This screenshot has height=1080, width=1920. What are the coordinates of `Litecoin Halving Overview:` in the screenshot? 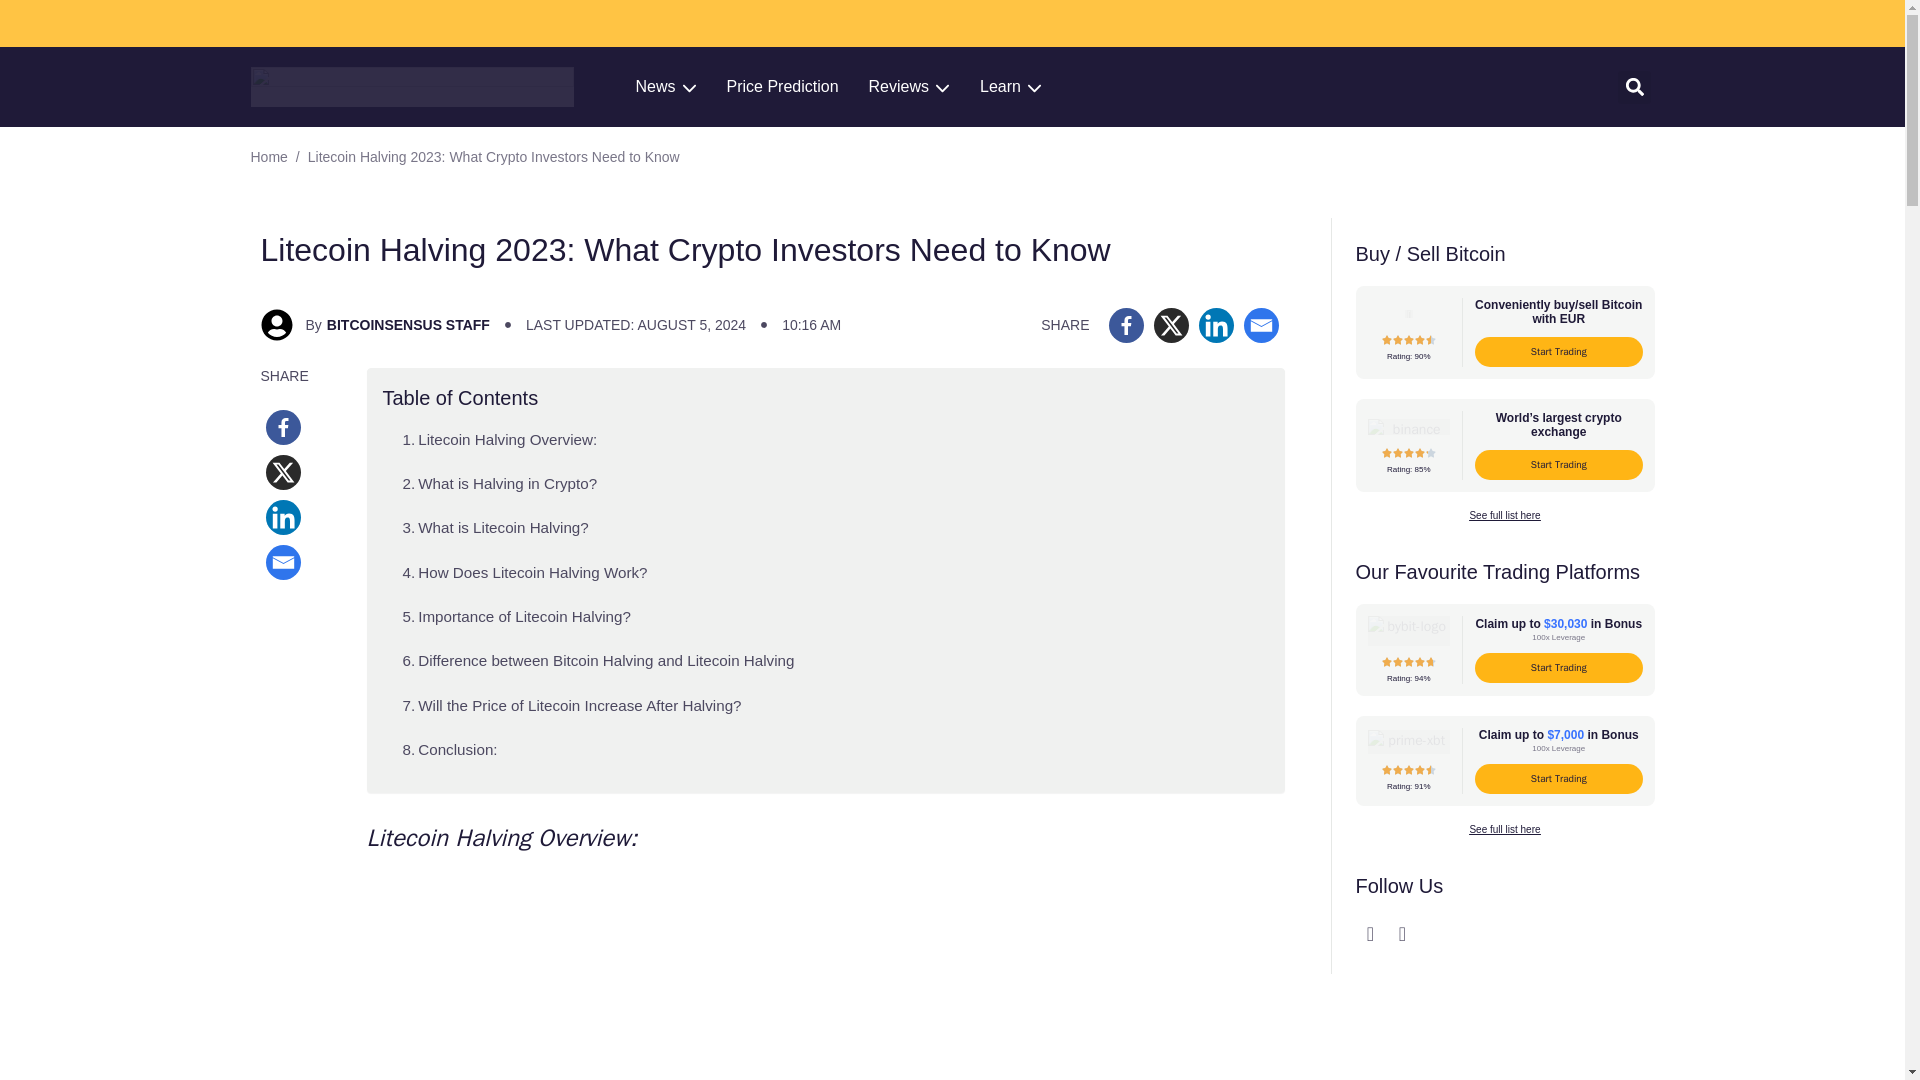 It's located at (500, 440).